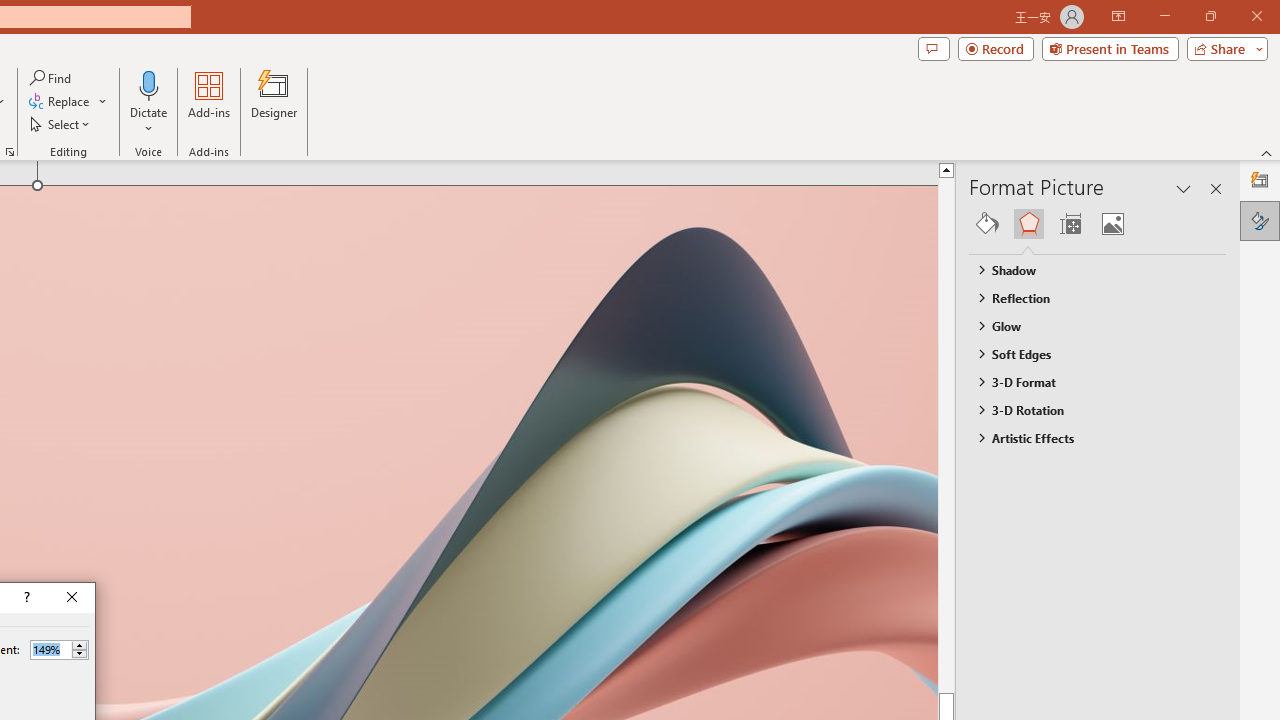 This screenshot has width=1280, height=720. I want to click on Fill & Line, so click(987, 224).